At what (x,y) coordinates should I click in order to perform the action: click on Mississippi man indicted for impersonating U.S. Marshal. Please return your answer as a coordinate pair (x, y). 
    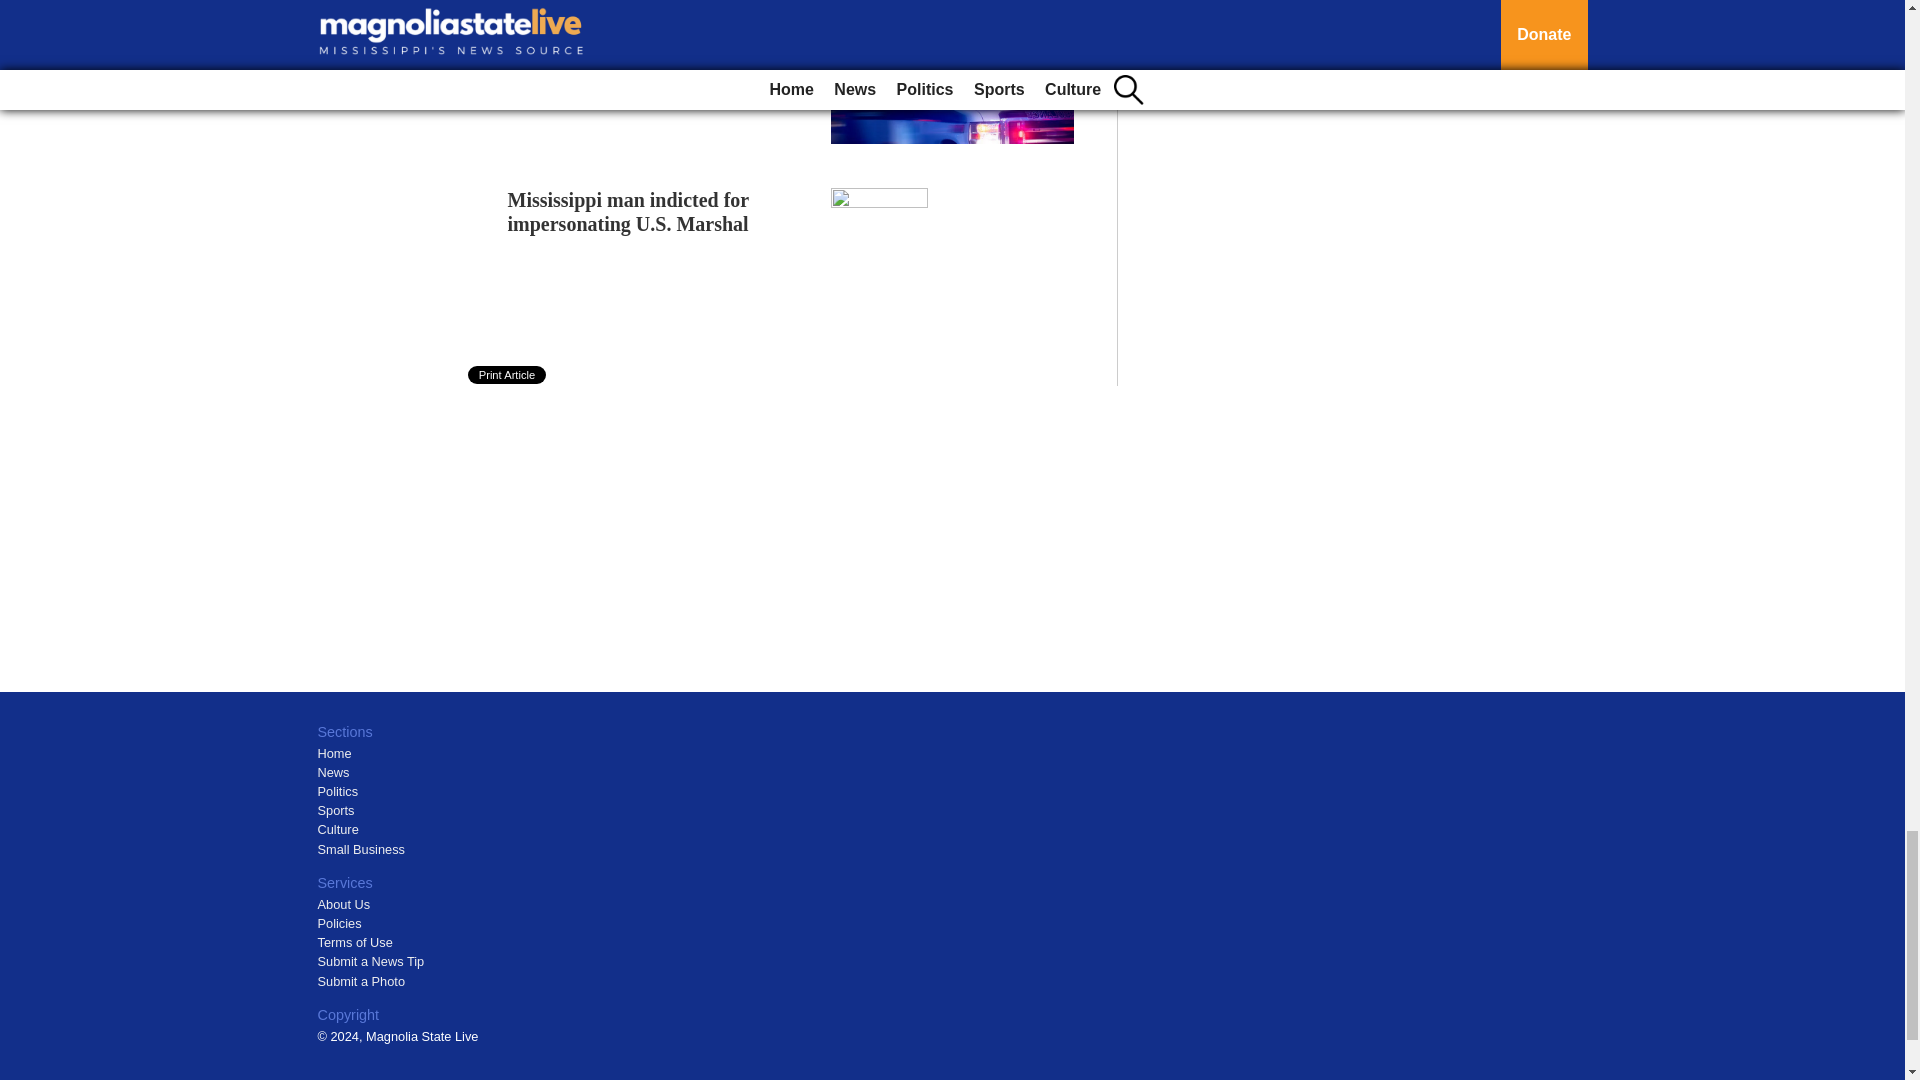
    Looking at the image, I should click on (628, 212).